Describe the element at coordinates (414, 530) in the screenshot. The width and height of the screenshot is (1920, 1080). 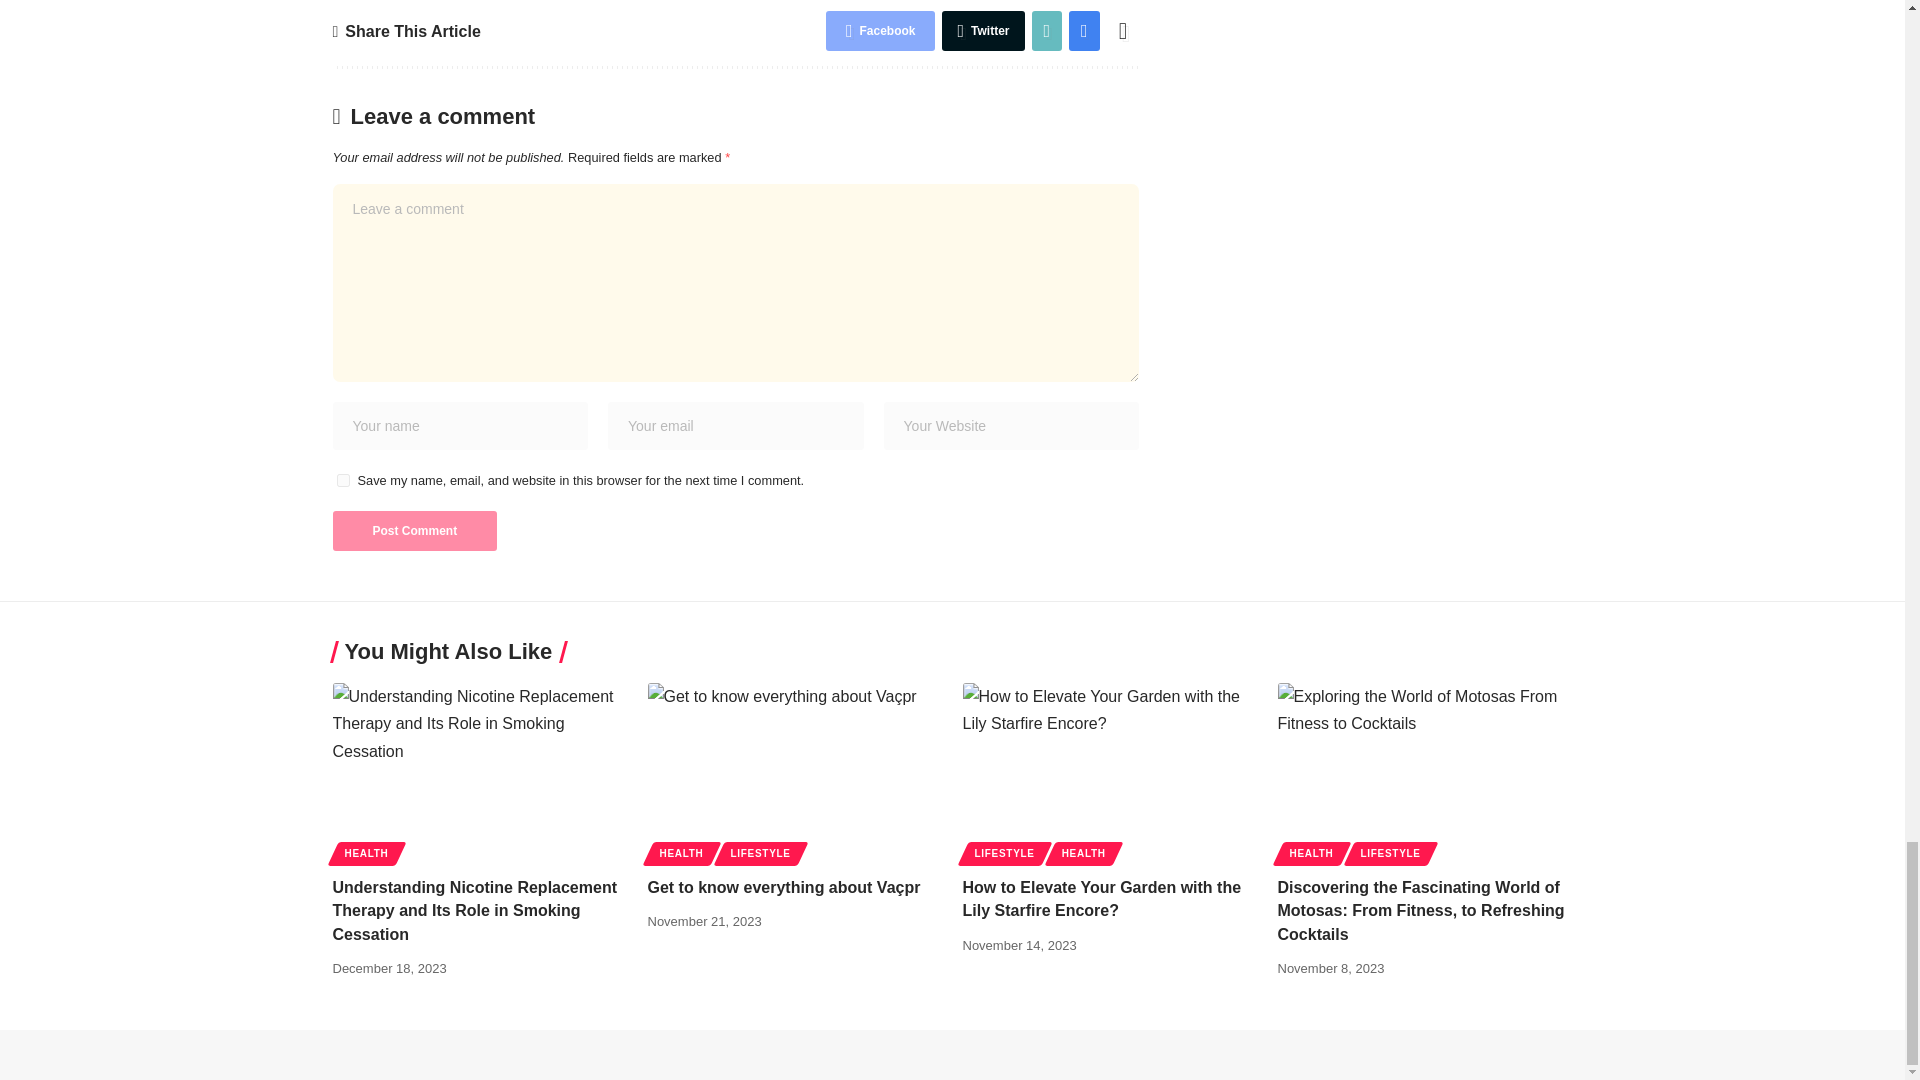
I see `Post Comment` at that location.